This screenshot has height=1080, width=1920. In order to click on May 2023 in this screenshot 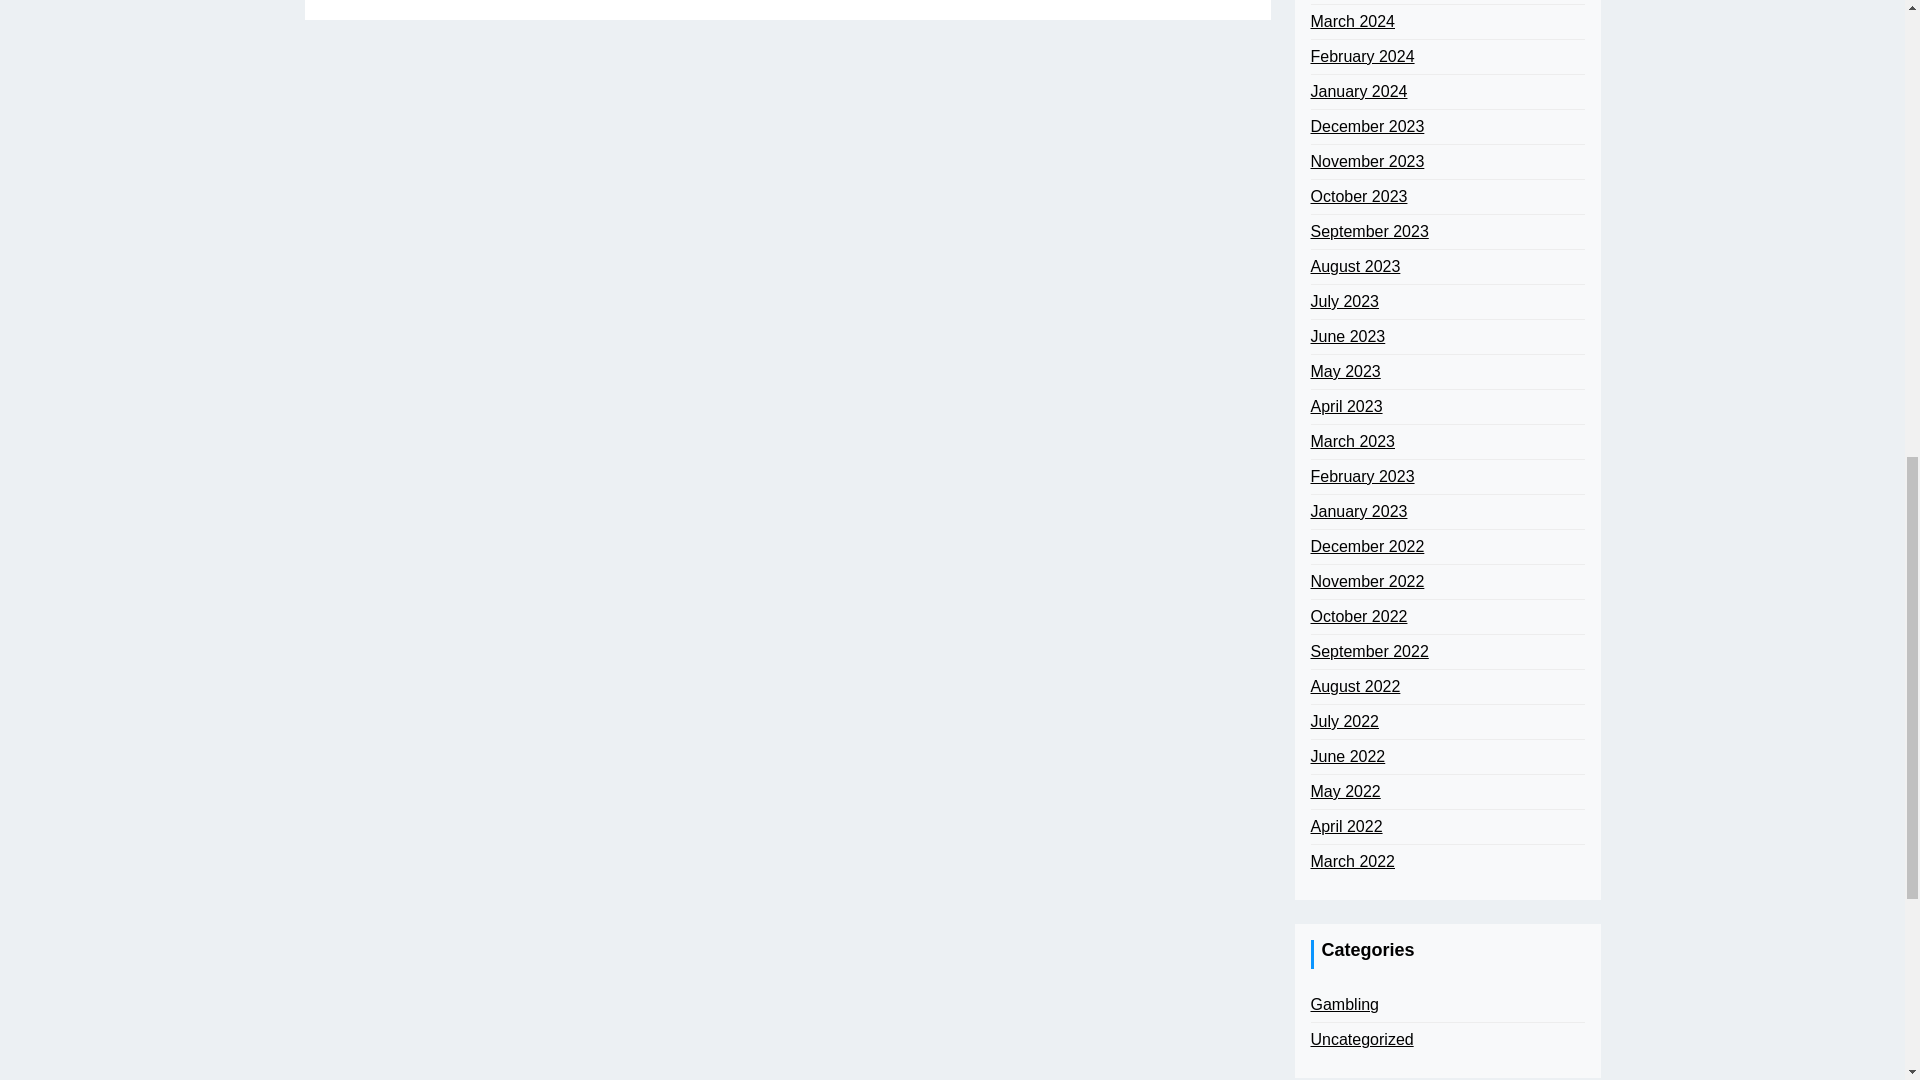, I will do `click(1344, 372)`.